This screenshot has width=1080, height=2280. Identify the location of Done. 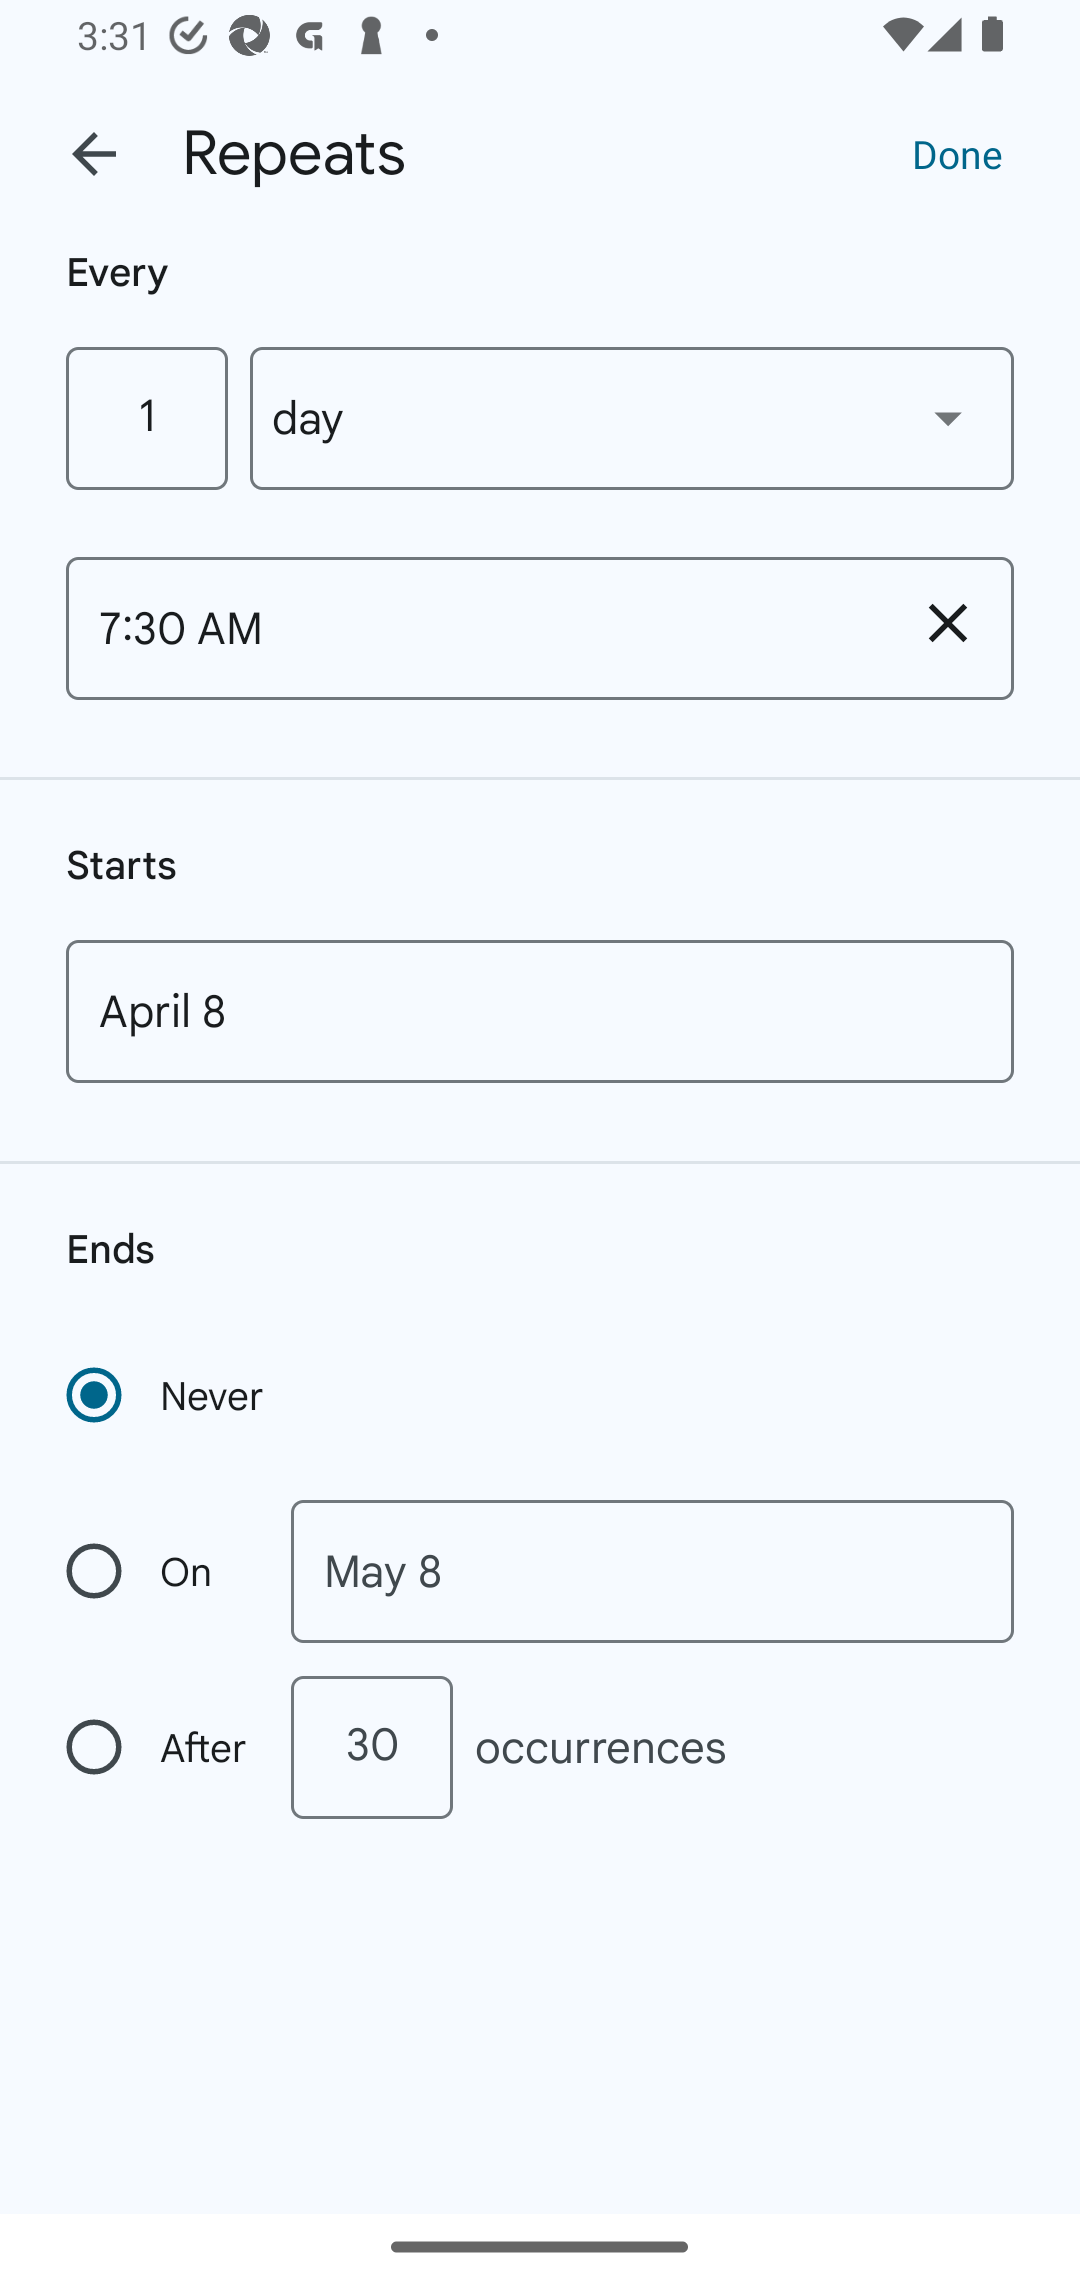
(957, 153).